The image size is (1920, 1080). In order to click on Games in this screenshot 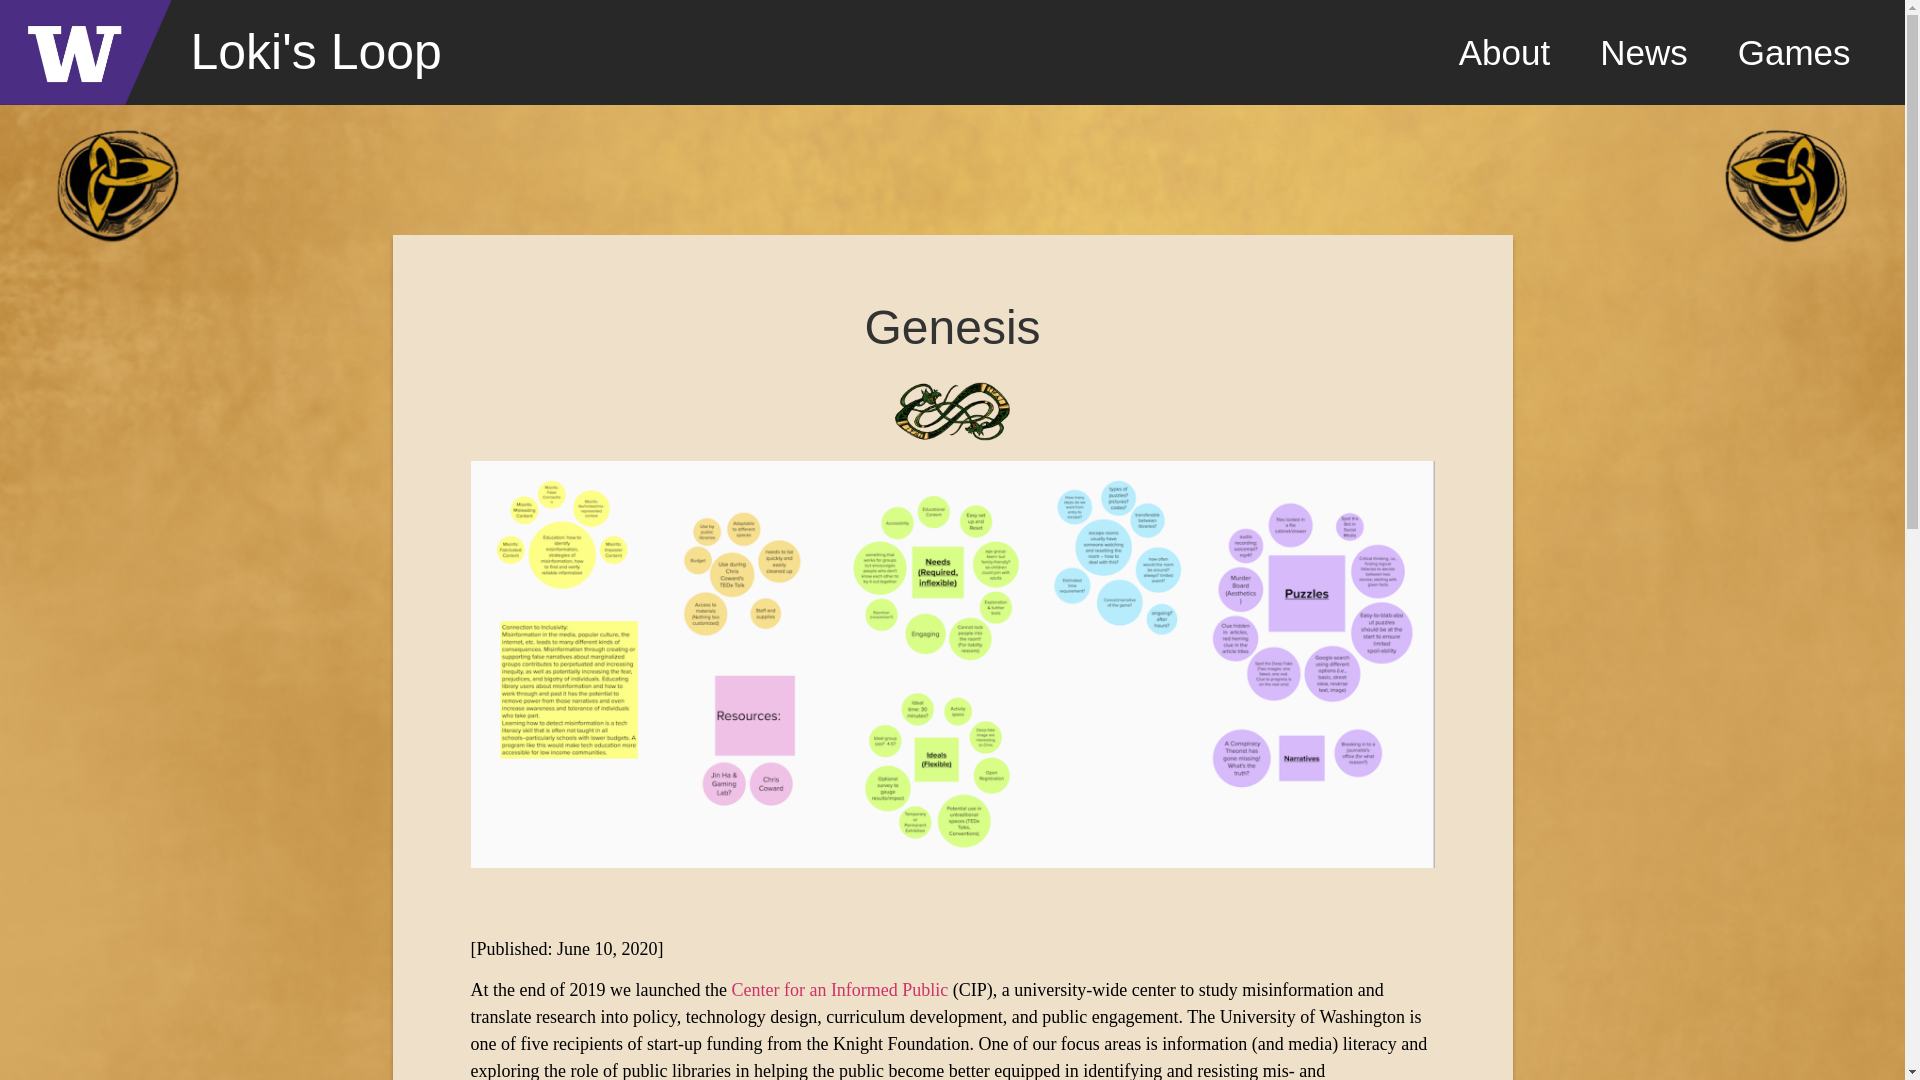, I will do `click(1794, 52)`.